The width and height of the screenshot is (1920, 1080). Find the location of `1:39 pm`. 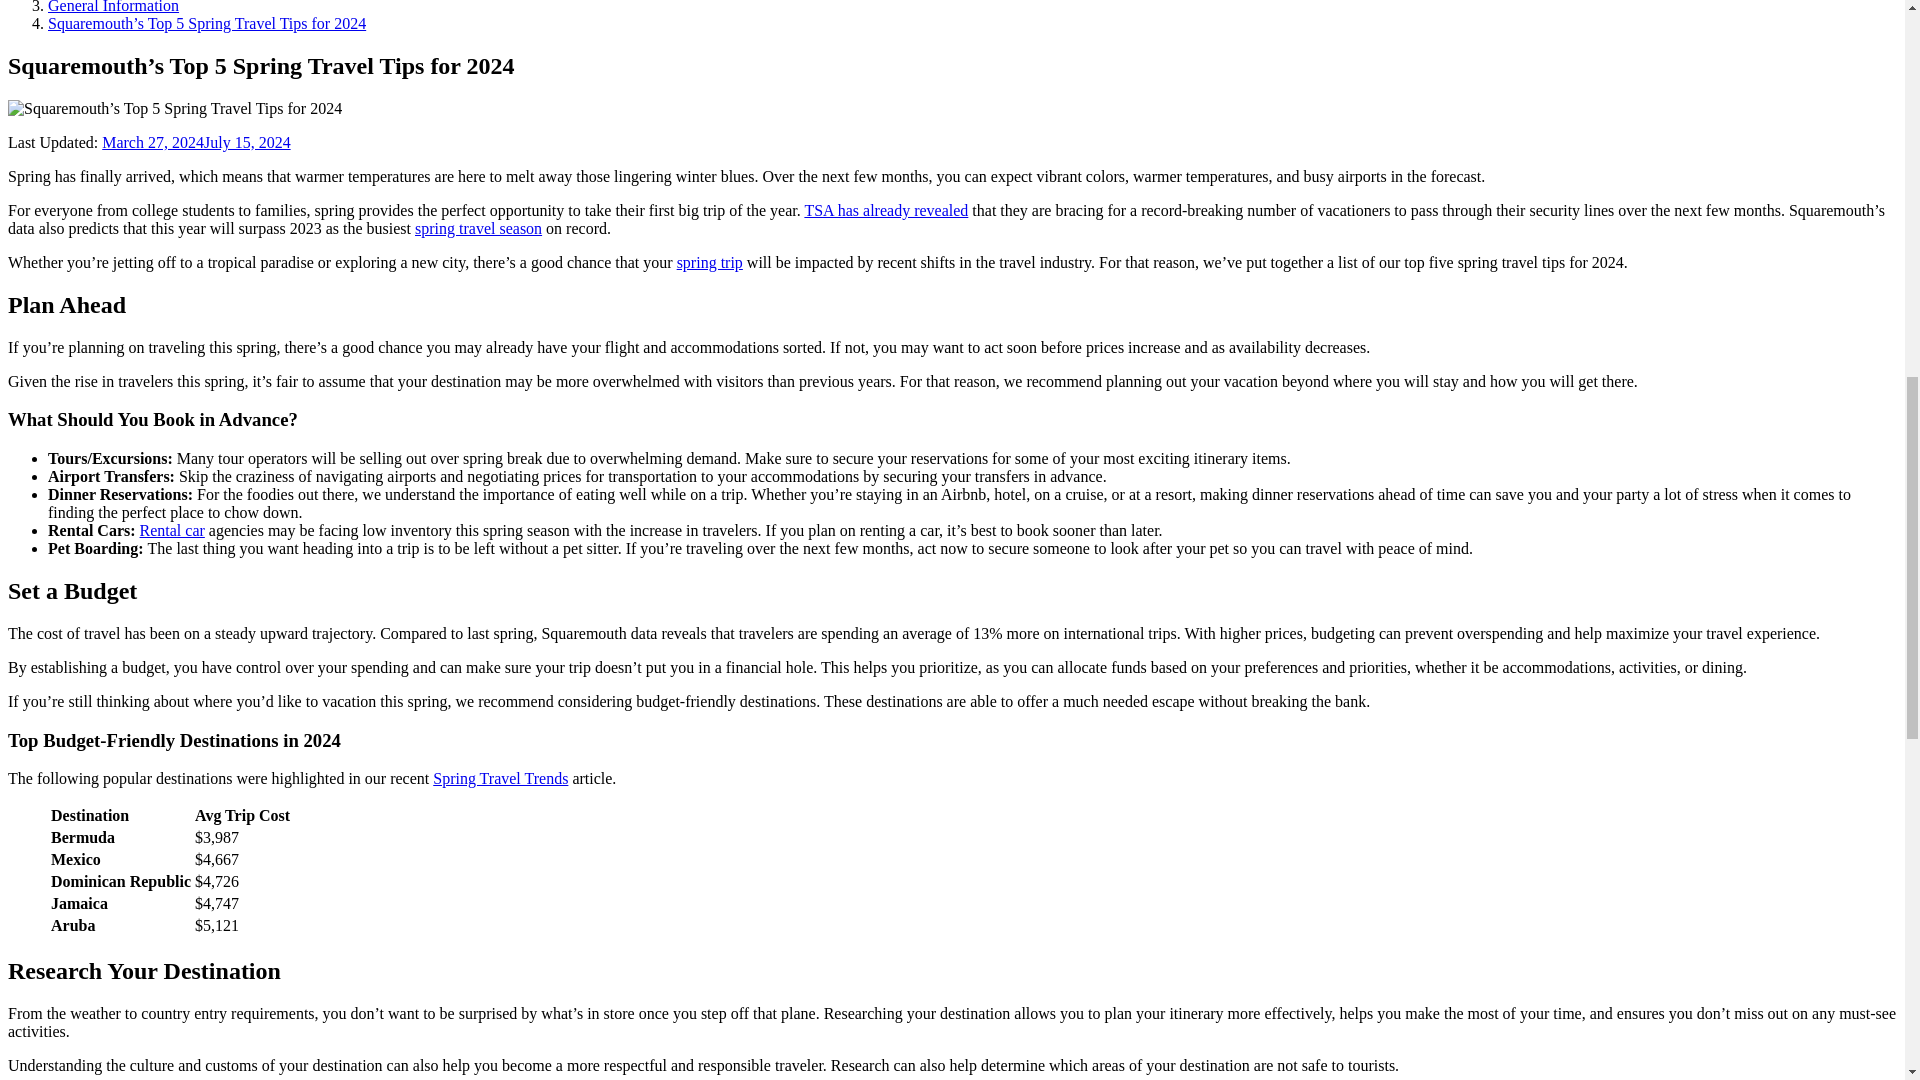

1:39 pm is located at coordinates (195, 142).